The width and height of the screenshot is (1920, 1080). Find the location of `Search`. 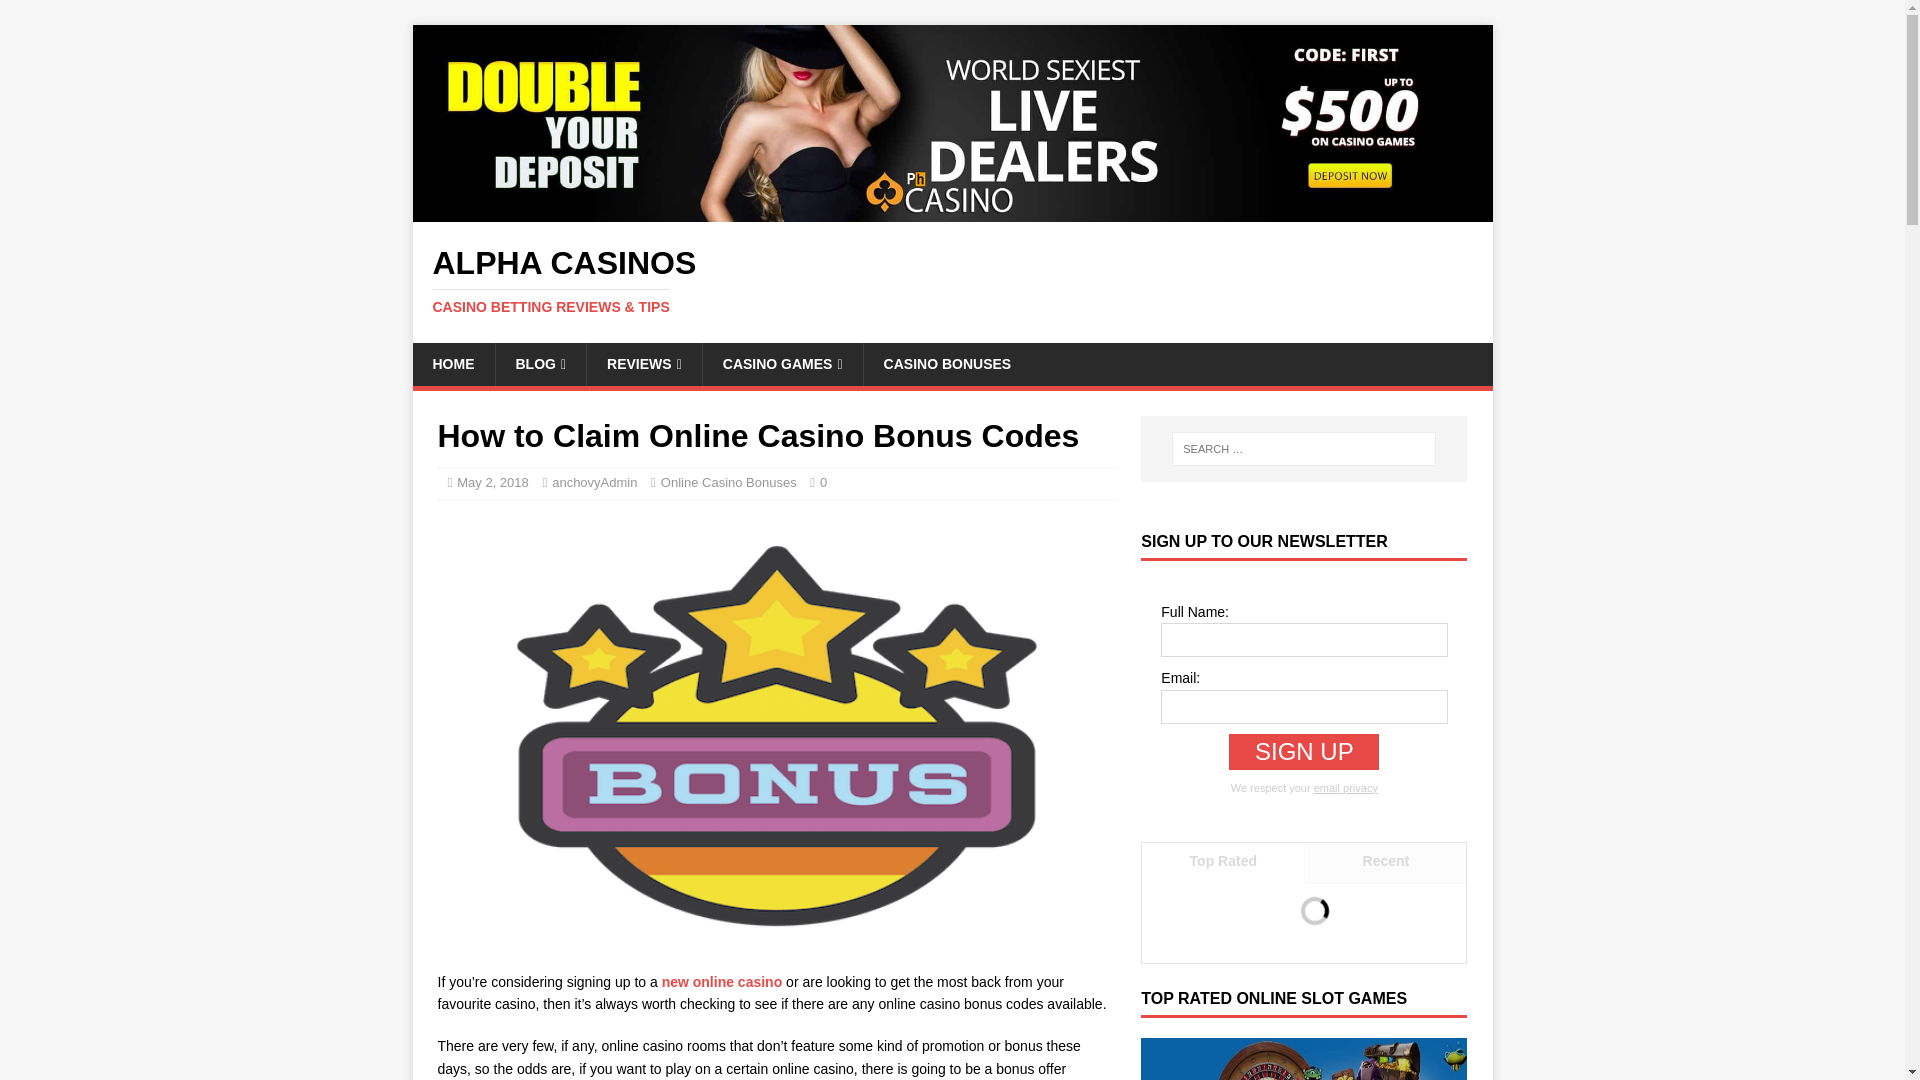

Search is located at coordinates (74, 16).